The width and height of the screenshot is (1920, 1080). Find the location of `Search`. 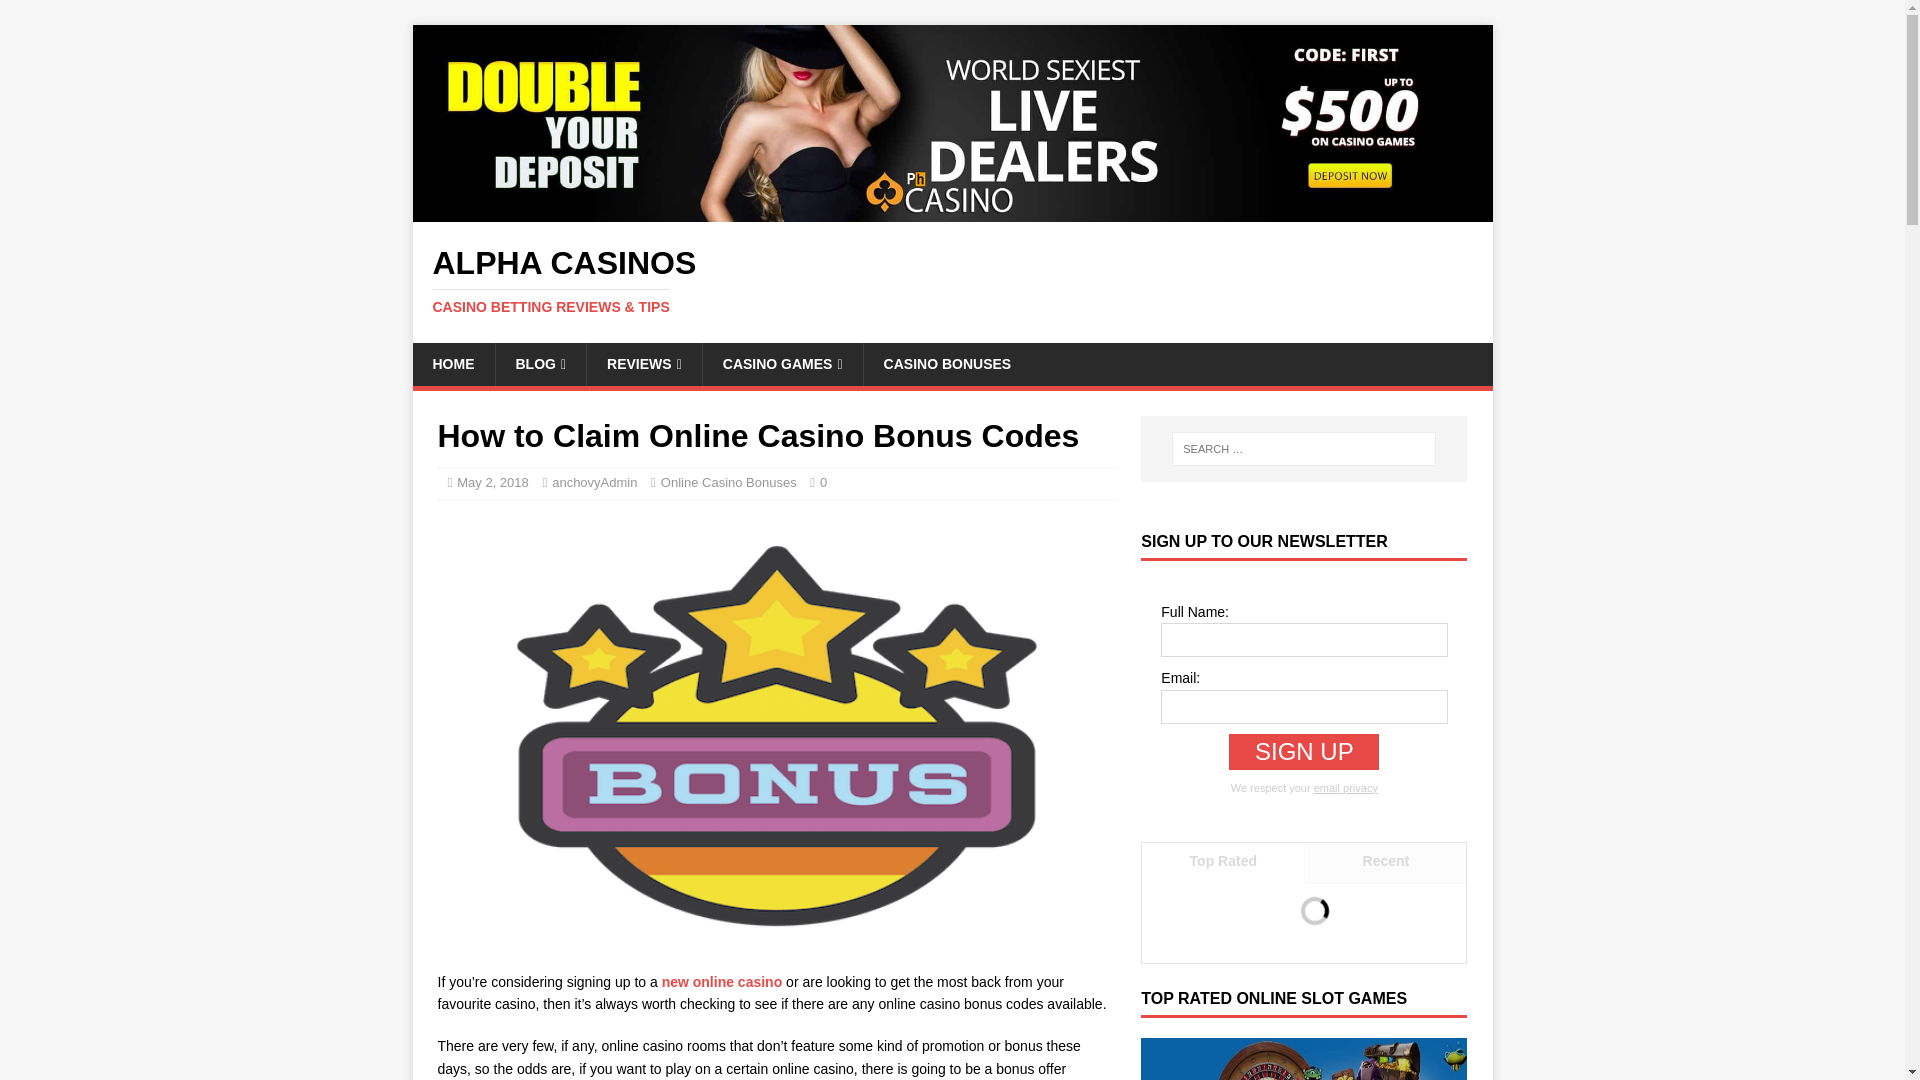

Search is located at coordinates (74, 16).